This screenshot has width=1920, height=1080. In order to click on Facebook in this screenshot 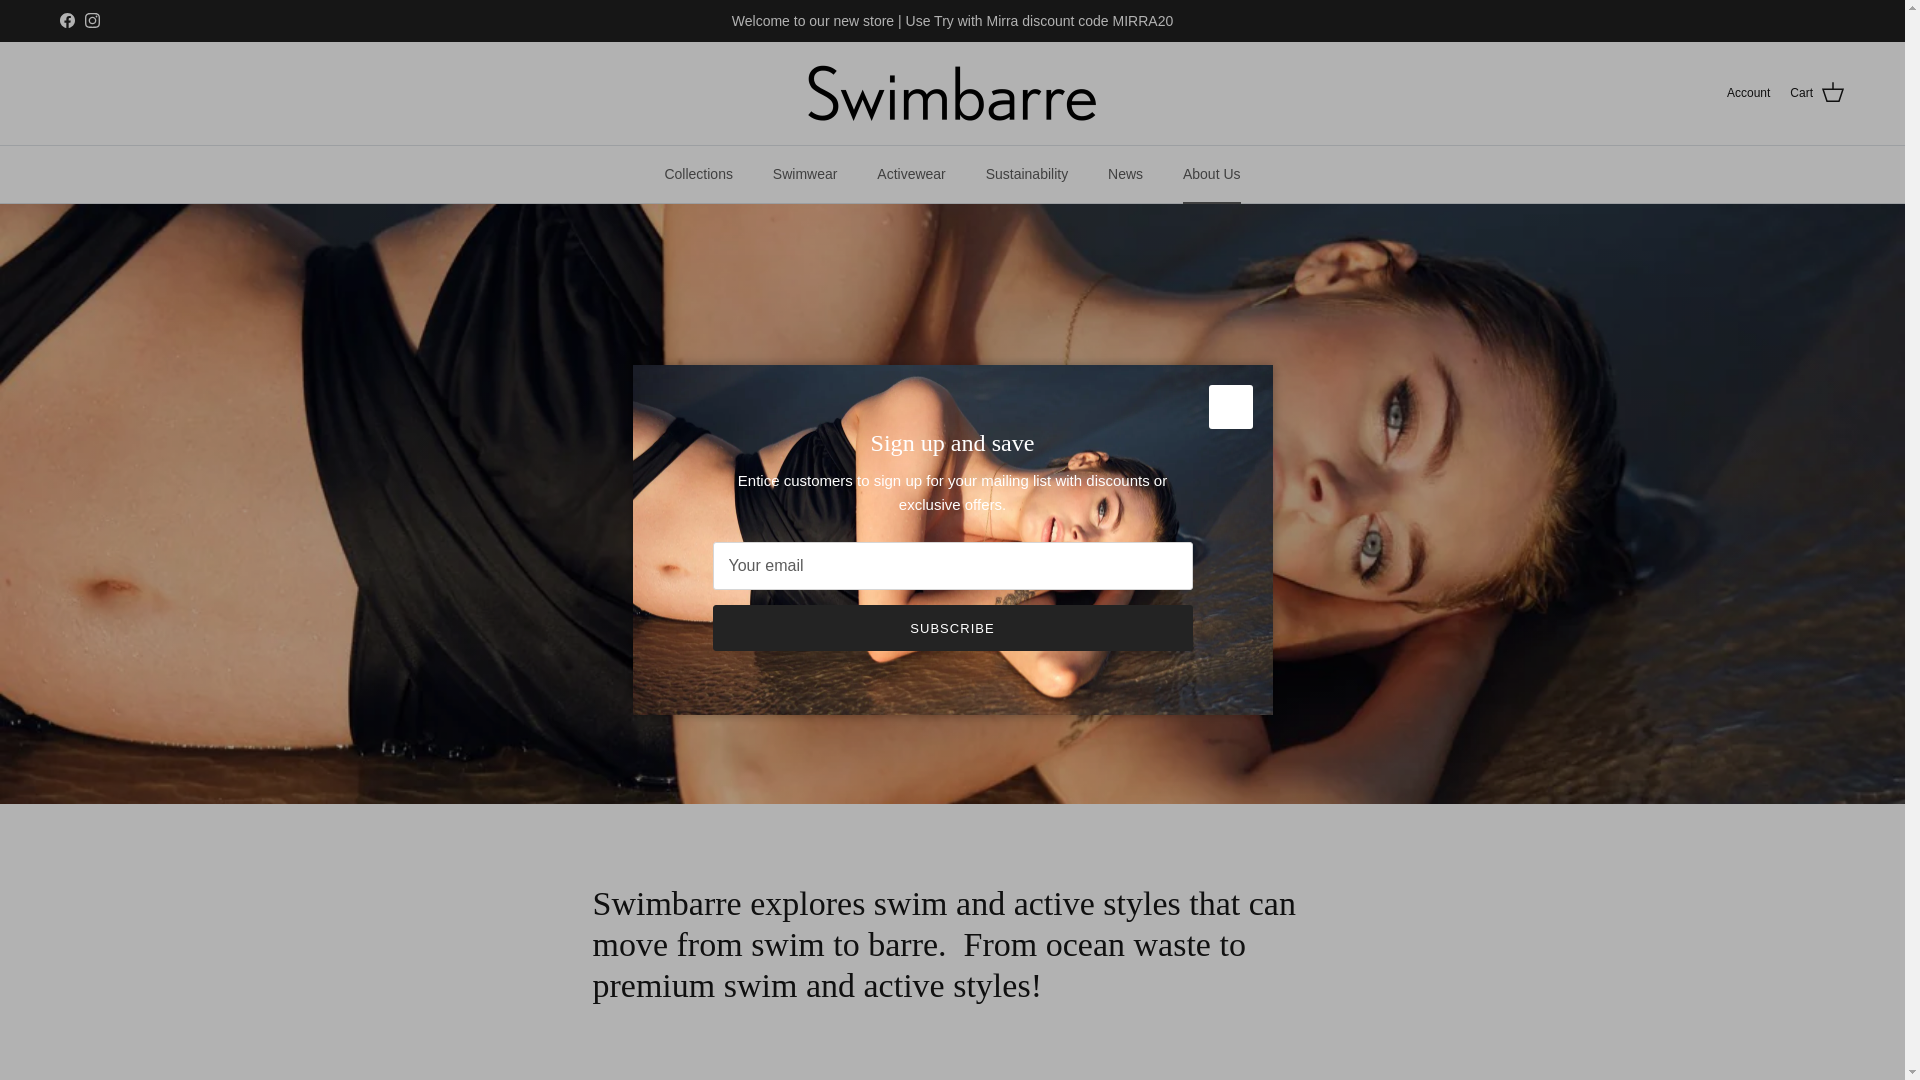, I will do `click(66, 20)`.